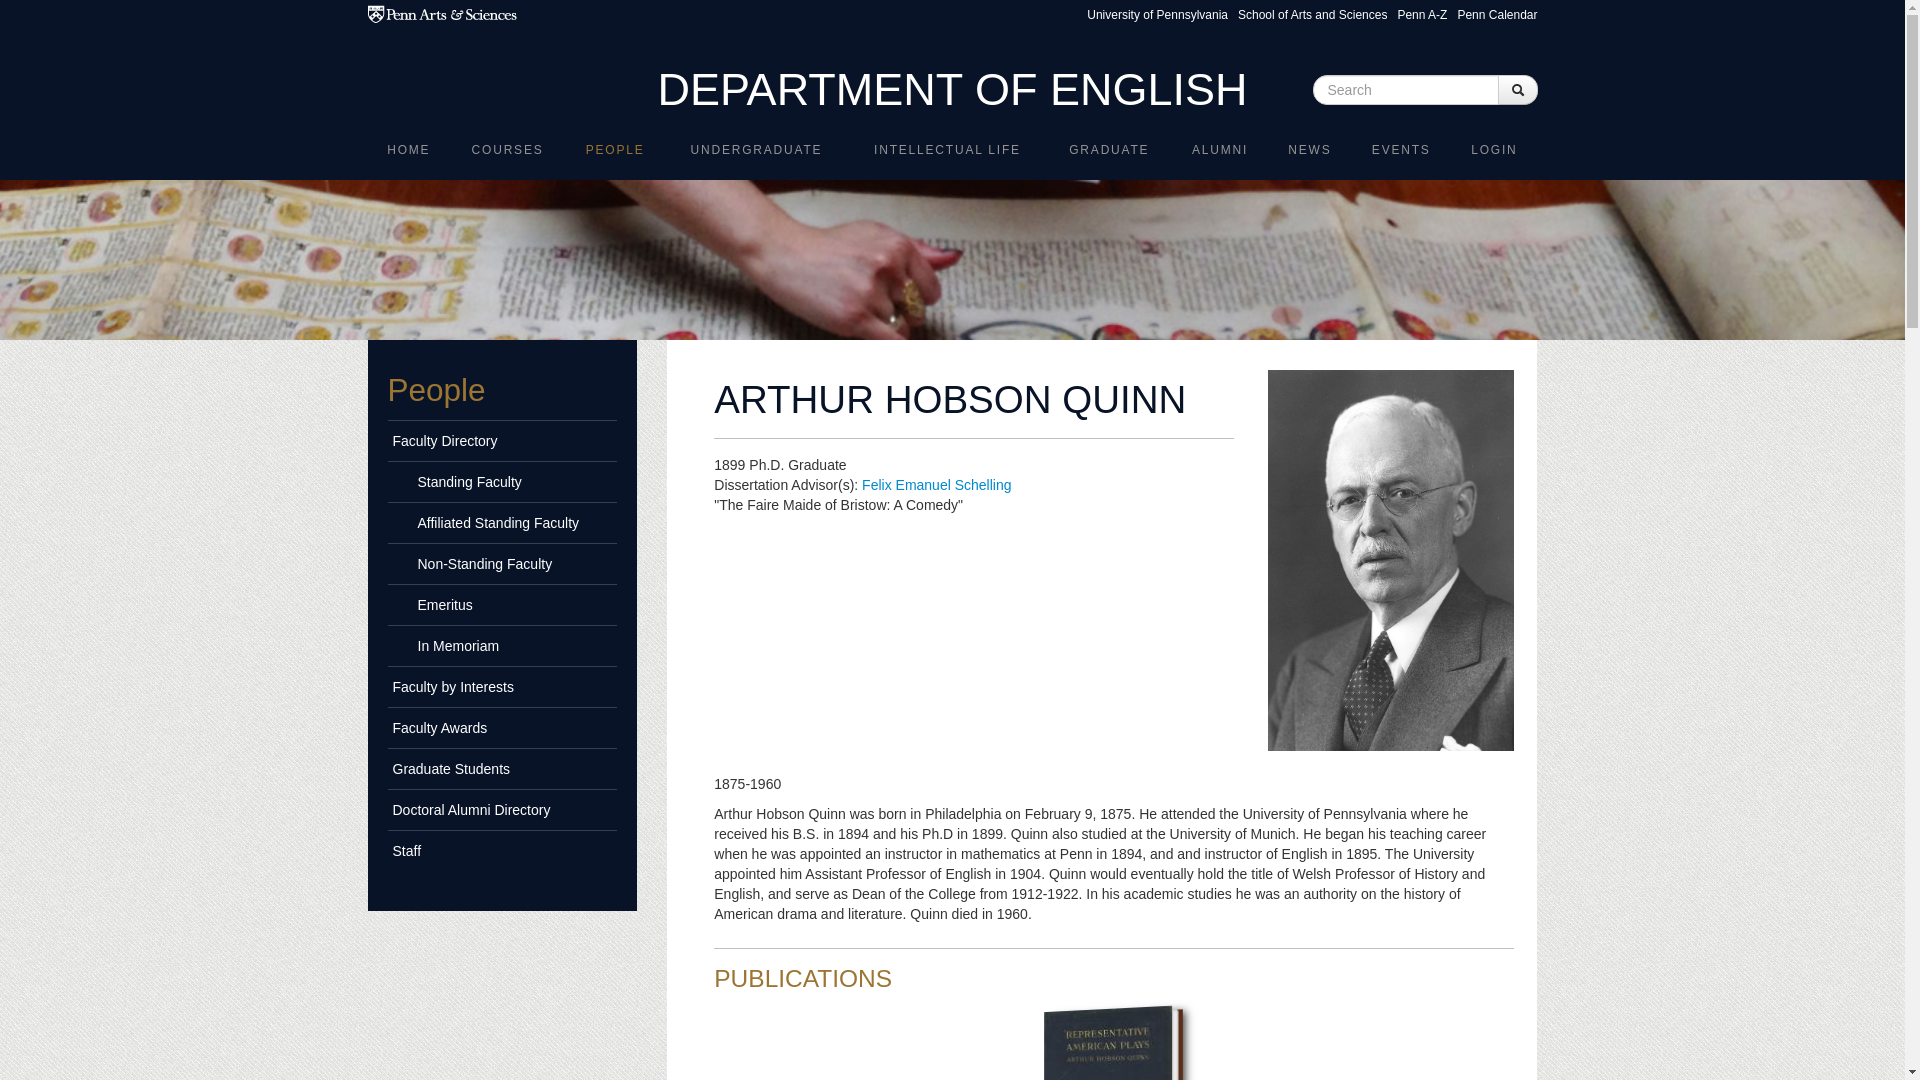 This screenshot has height=1080, width=1920. Describe the element at coordinates (951, 88) in the screenshot. I see `DEPARTMENT OF ENGLISH` at that location.